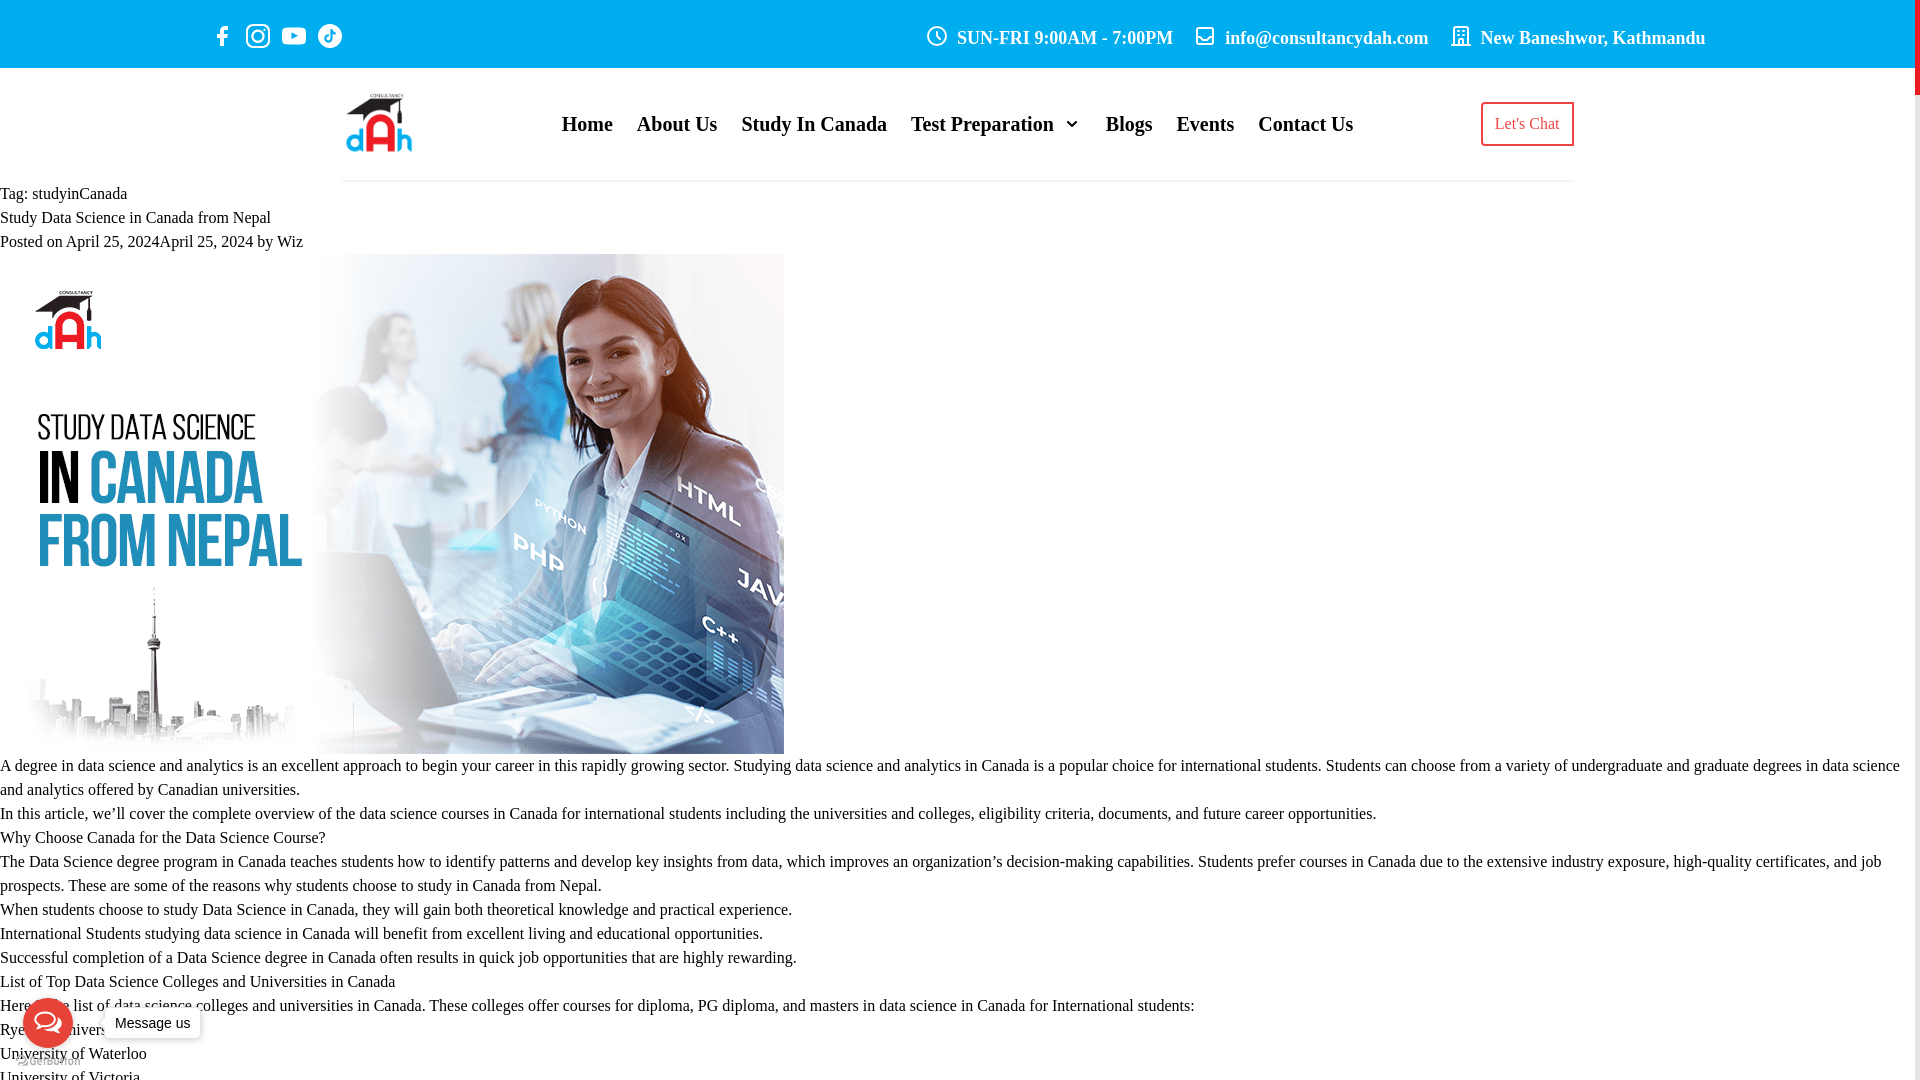 Image resolution: width=1920 pixels, height=1080 pixels. What do you see at coordinates (996, 124) in the screenshot?
I see `Test Preparation` at bounding box center [996, 124].